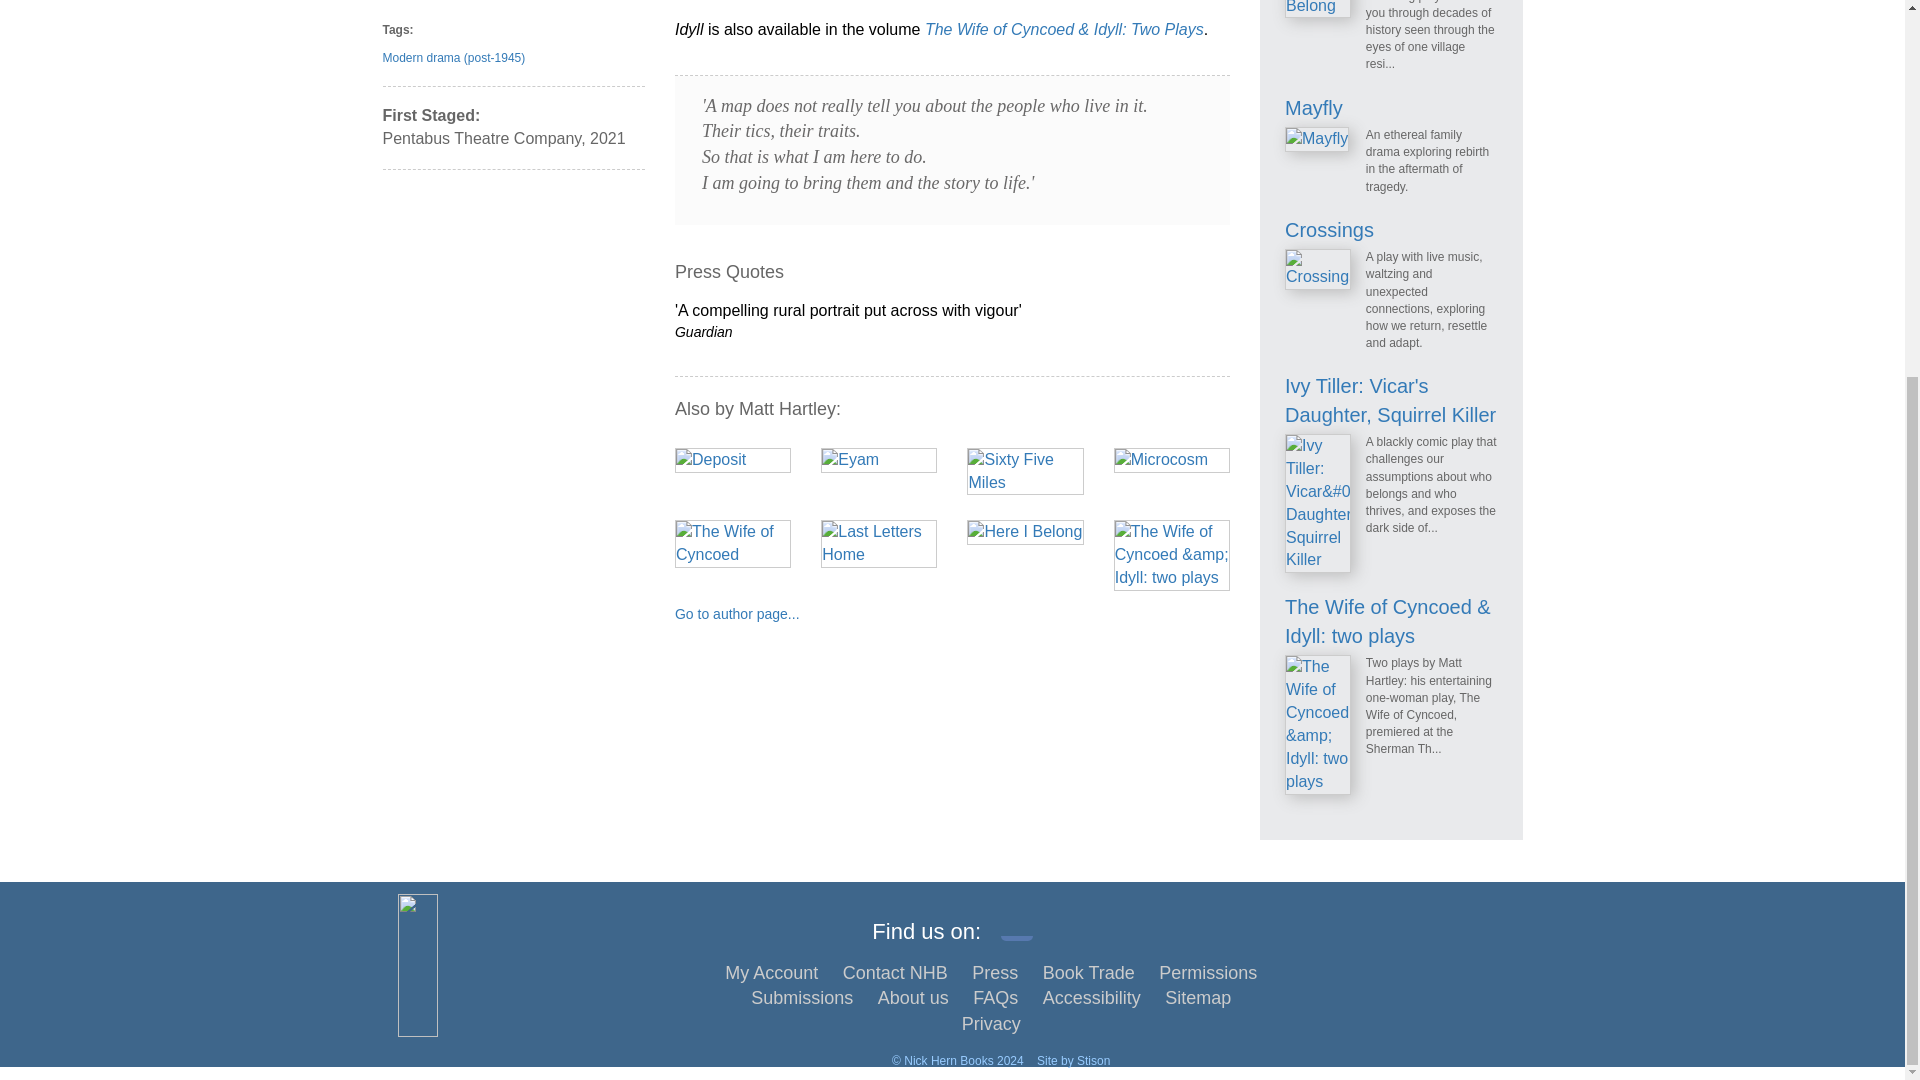 The image size is (1920, 1080). What do you see at coordinates (1062, 924) in the screenshot?
I see `Twitter page` at bounding box center [1062, 924].